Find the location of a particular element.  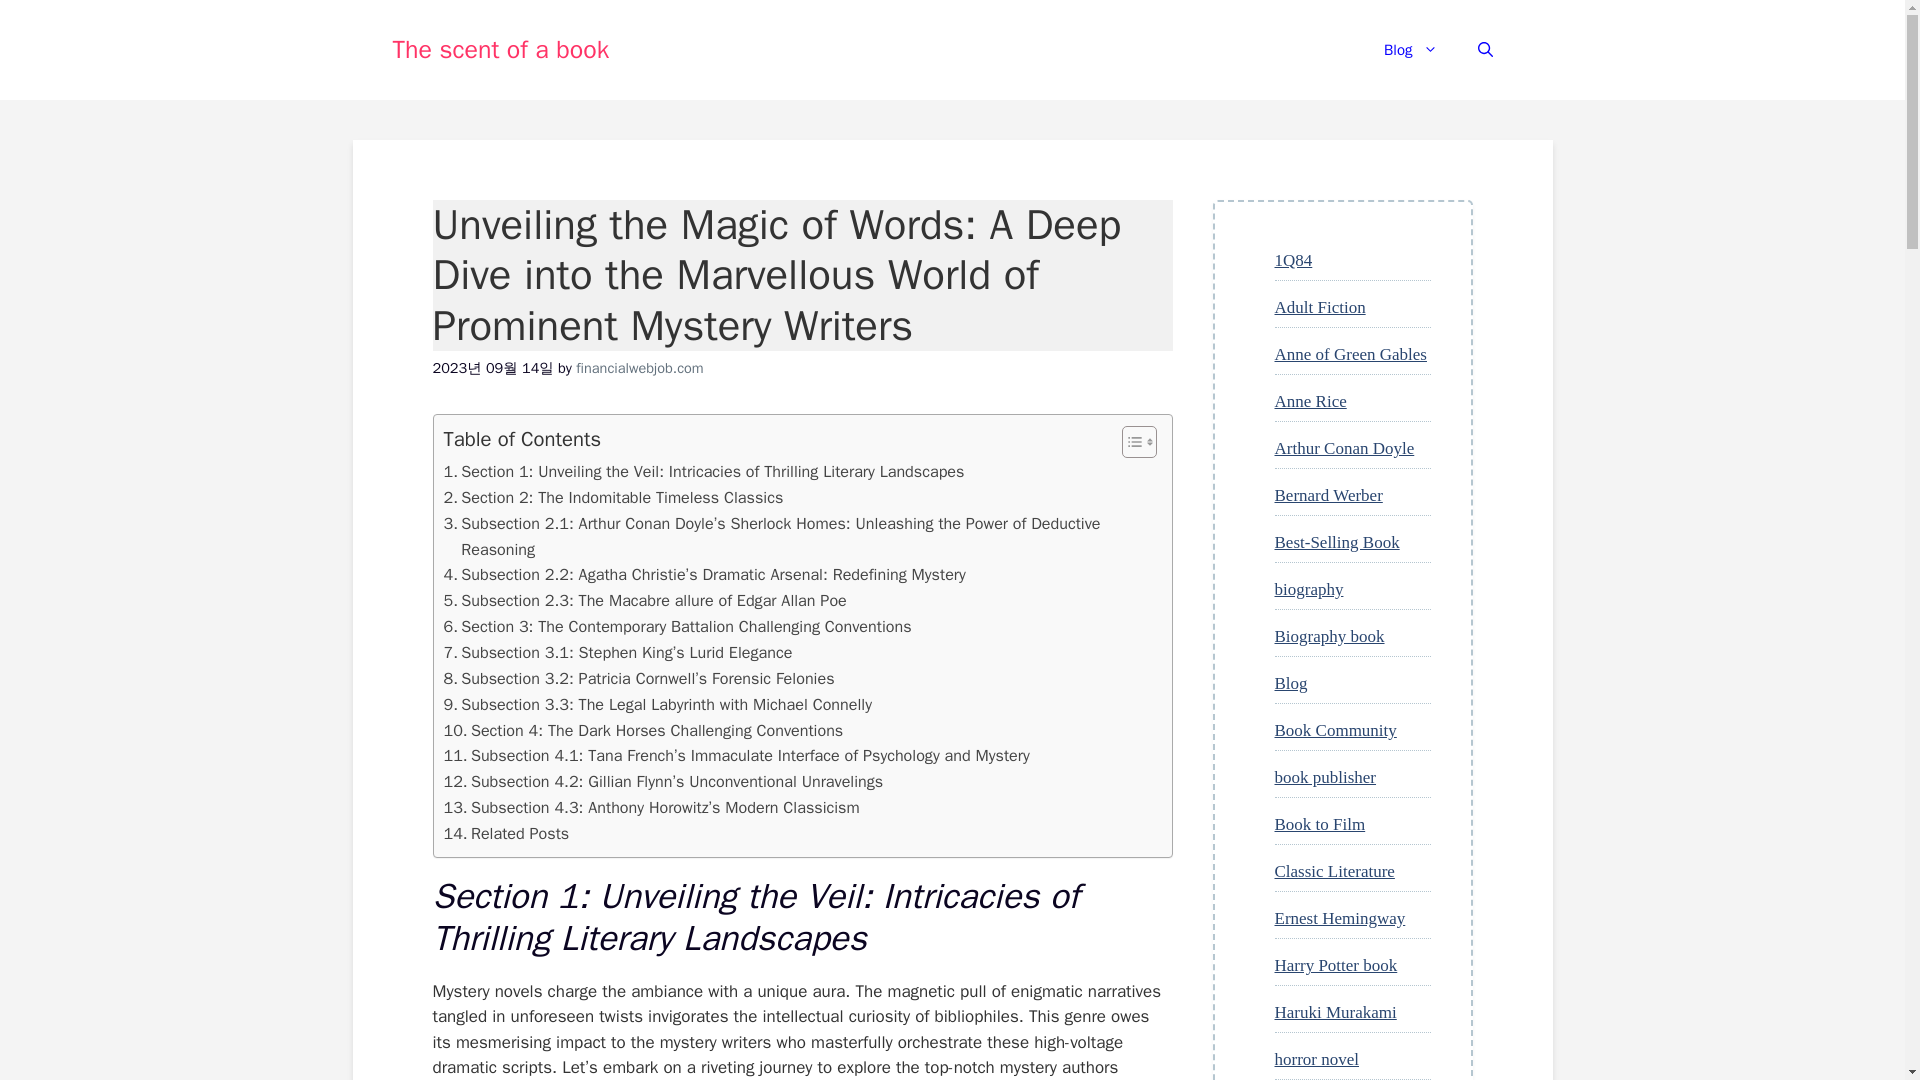

Section 4: The Dark Horses Challenging Conventions is located at coordinates (644, 731).